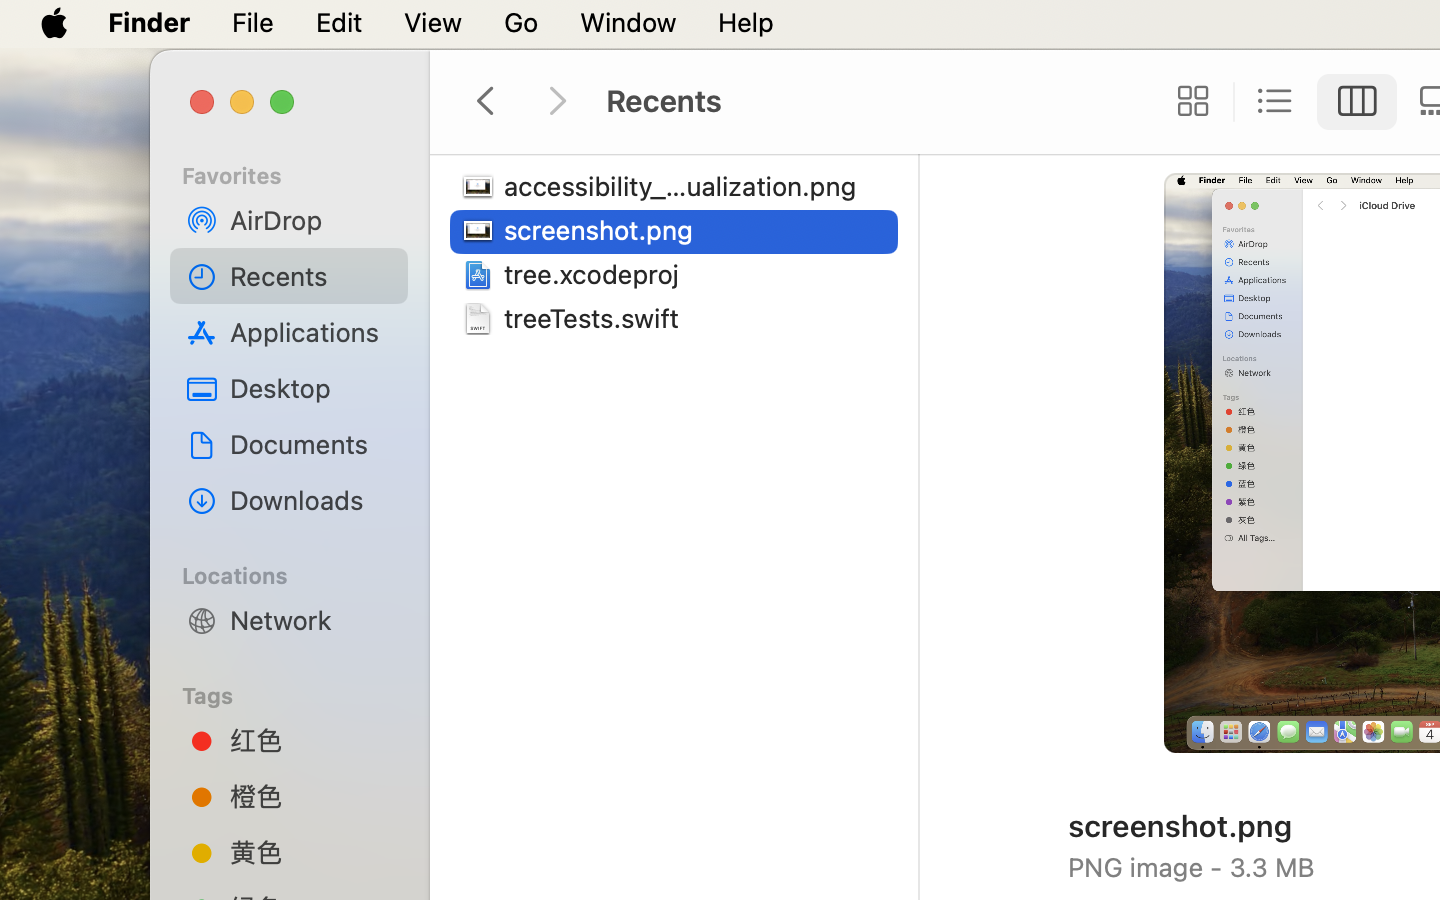  I want to click on 橙色, so click(311, 796).